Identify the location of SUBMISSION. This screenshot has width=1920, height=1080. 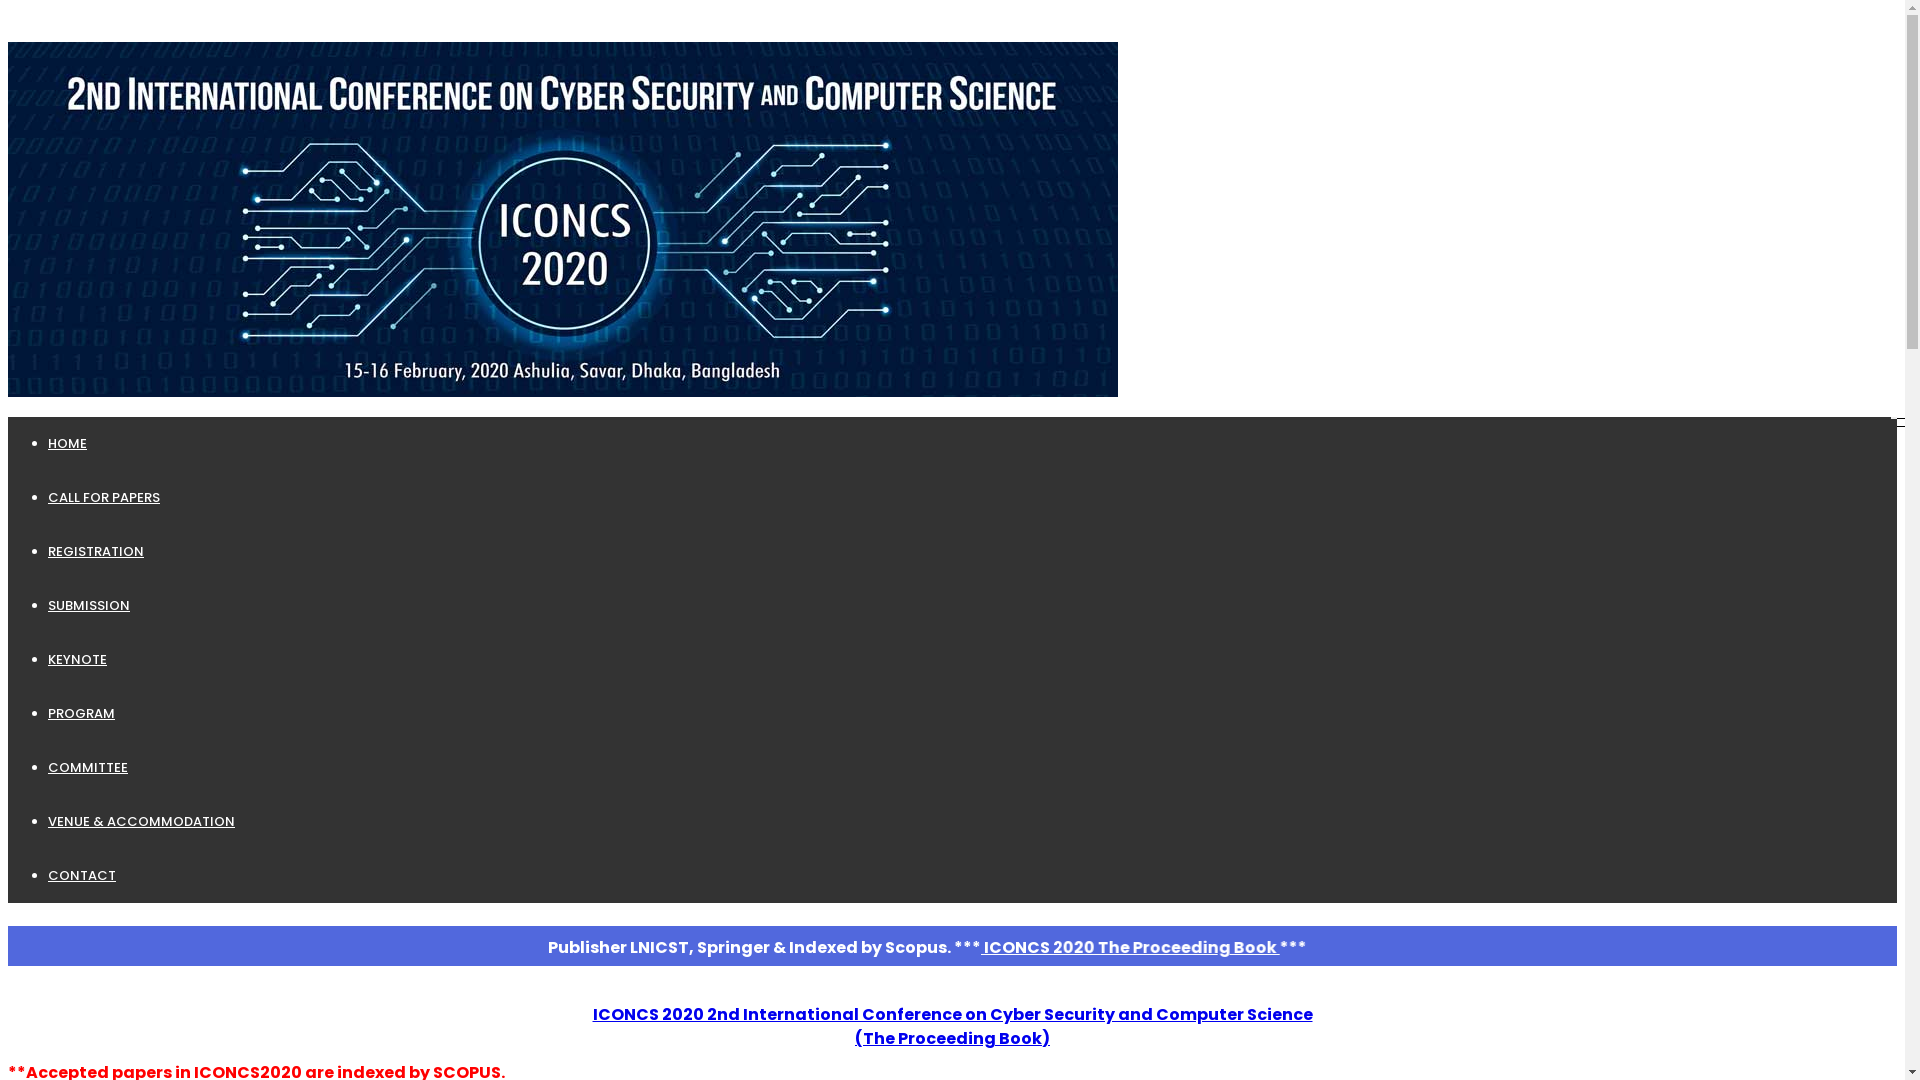
(89, 606).